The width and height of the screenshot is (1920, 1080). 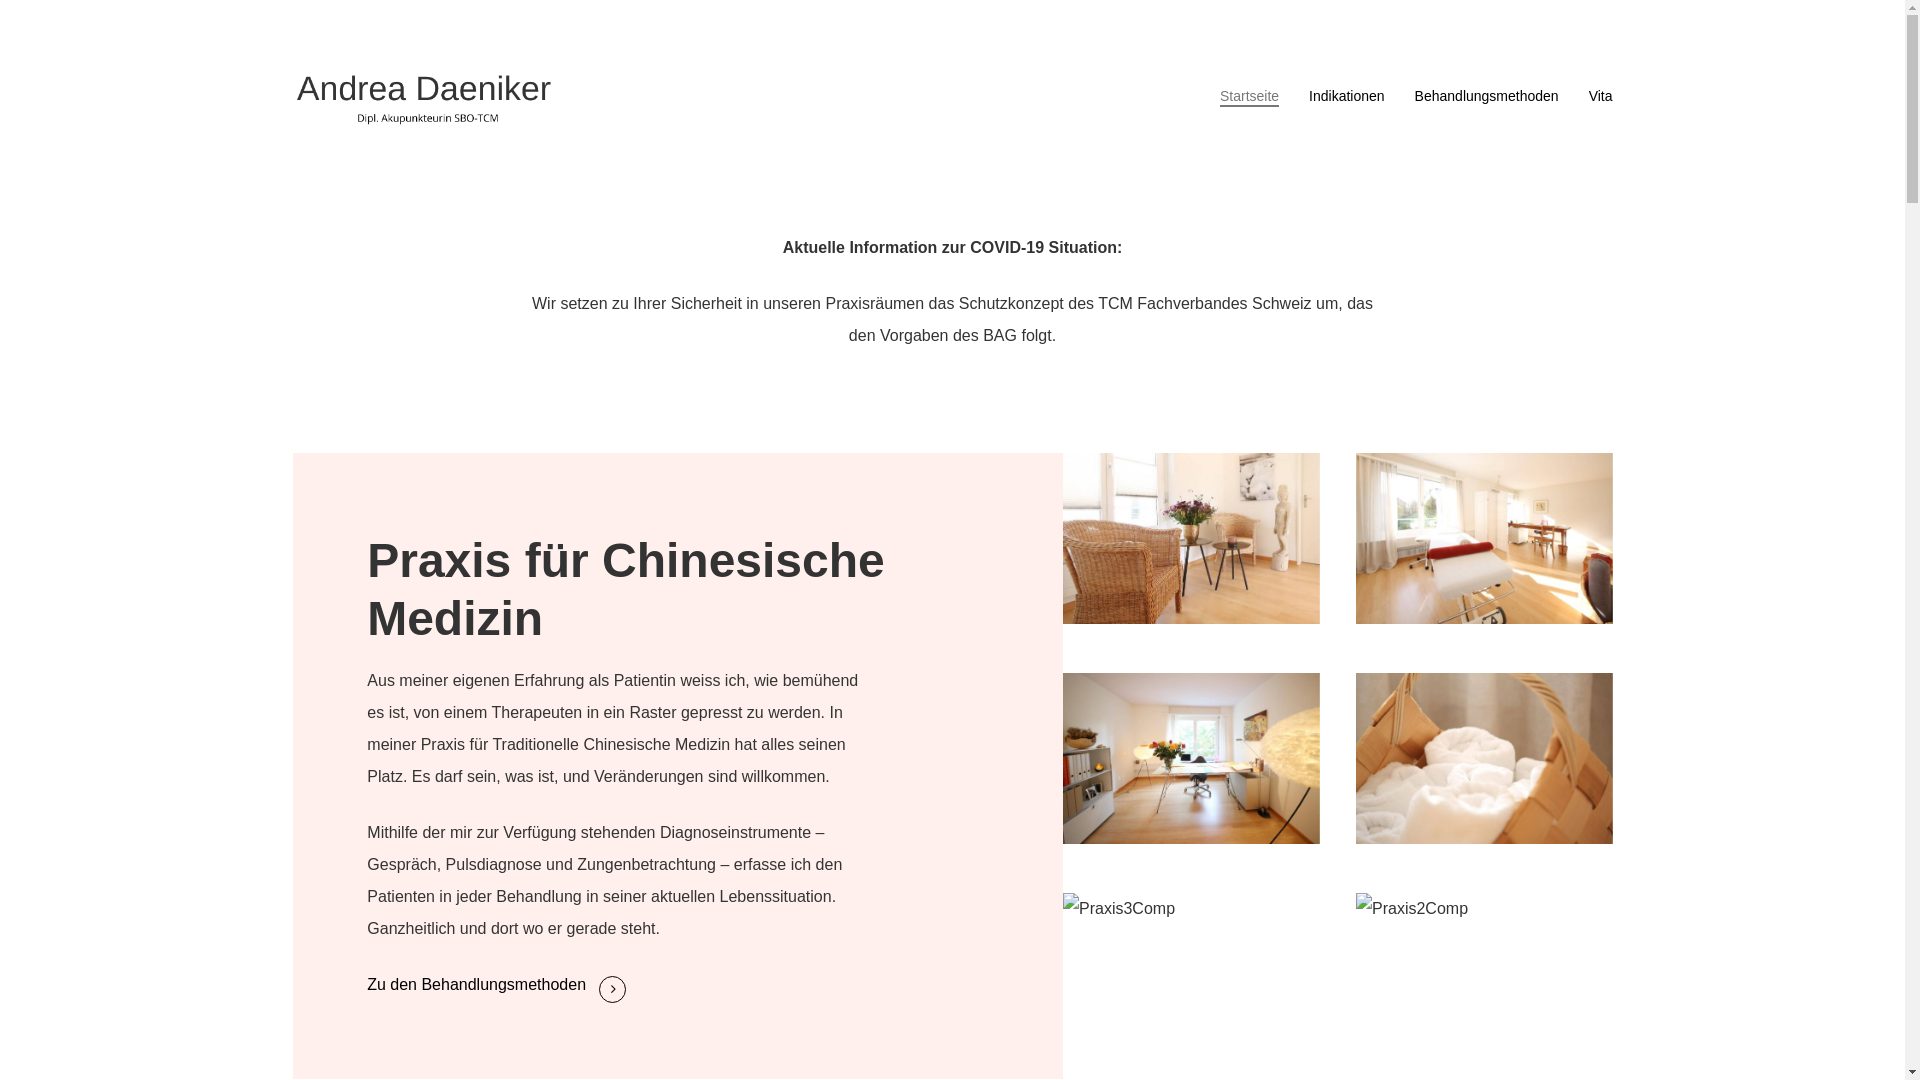 What do you see at coordinates (1484, 978) in the screenshot?
I see `Praxis2Comp` at bounding box center [1484, 978].